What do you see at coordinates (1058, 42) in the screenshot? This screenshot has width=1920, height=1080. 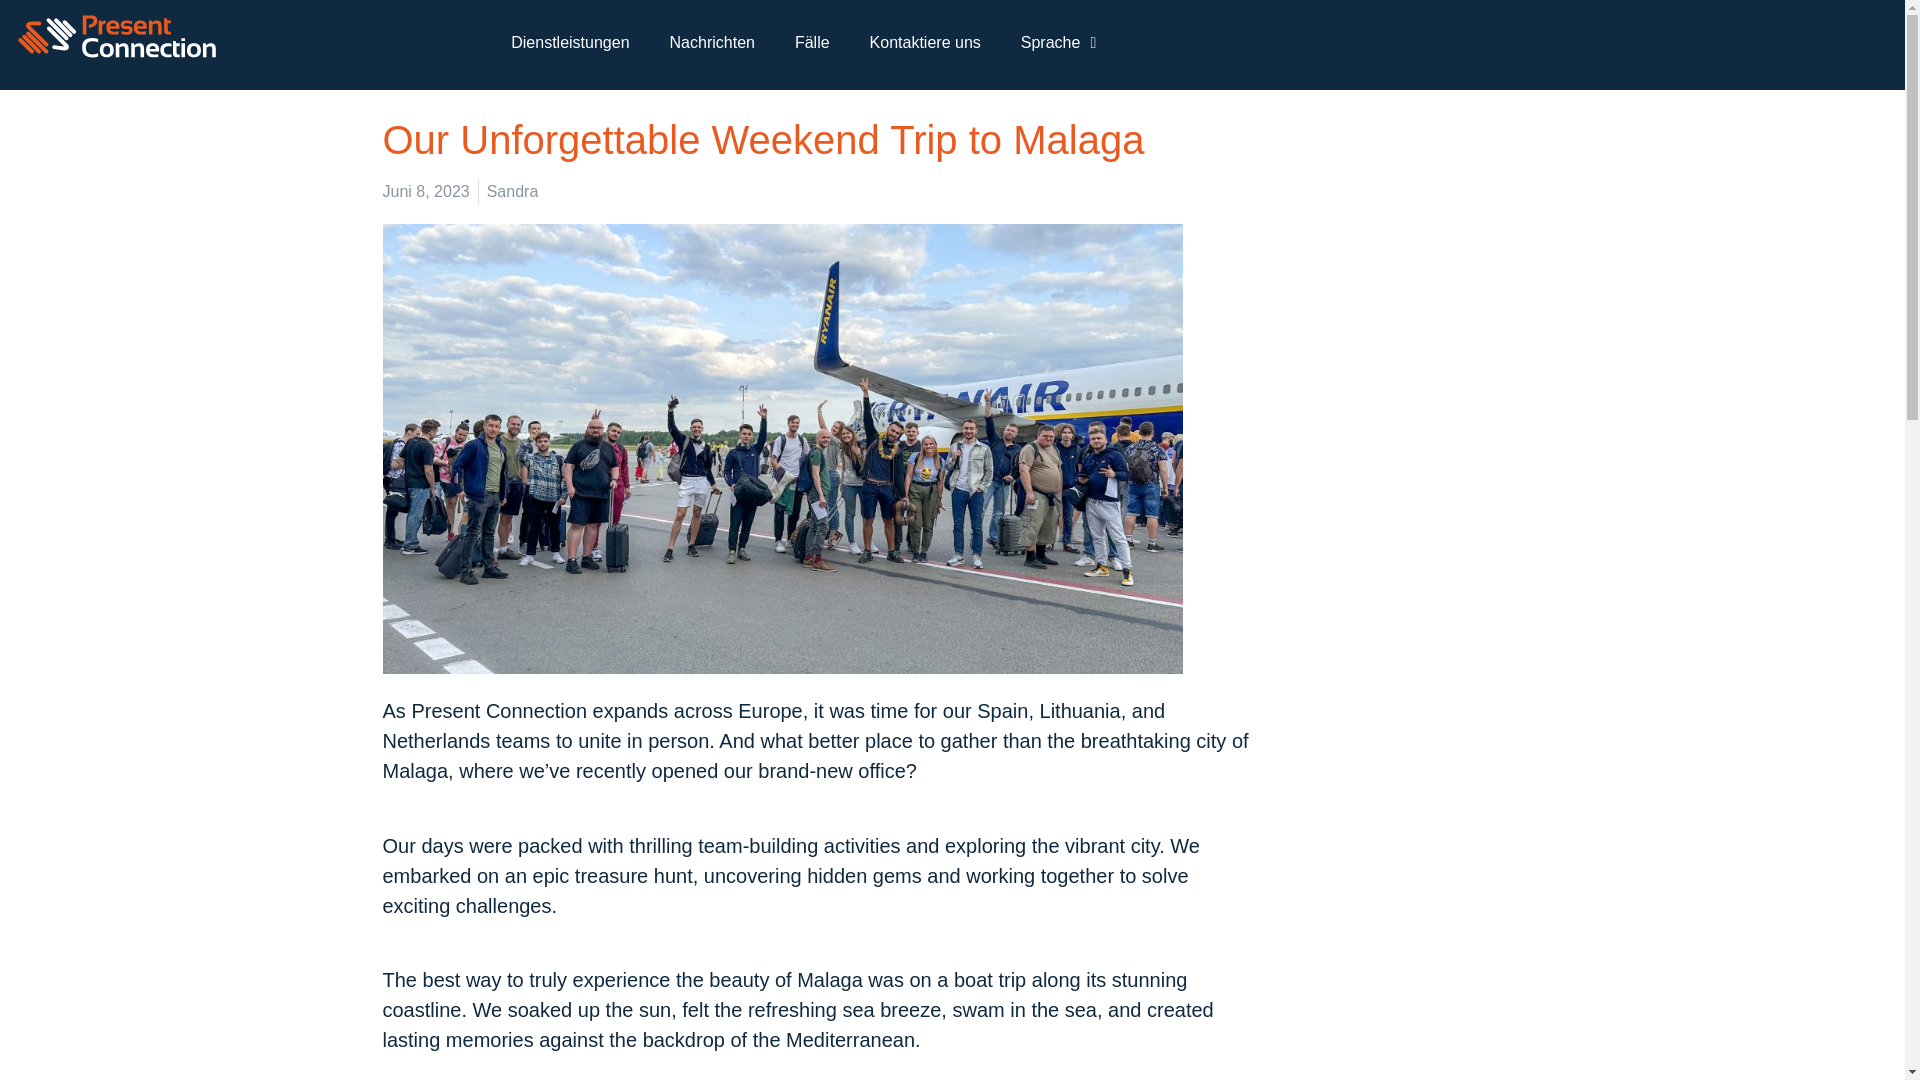 I see `Sprache` at bounding box center [1058, 42].